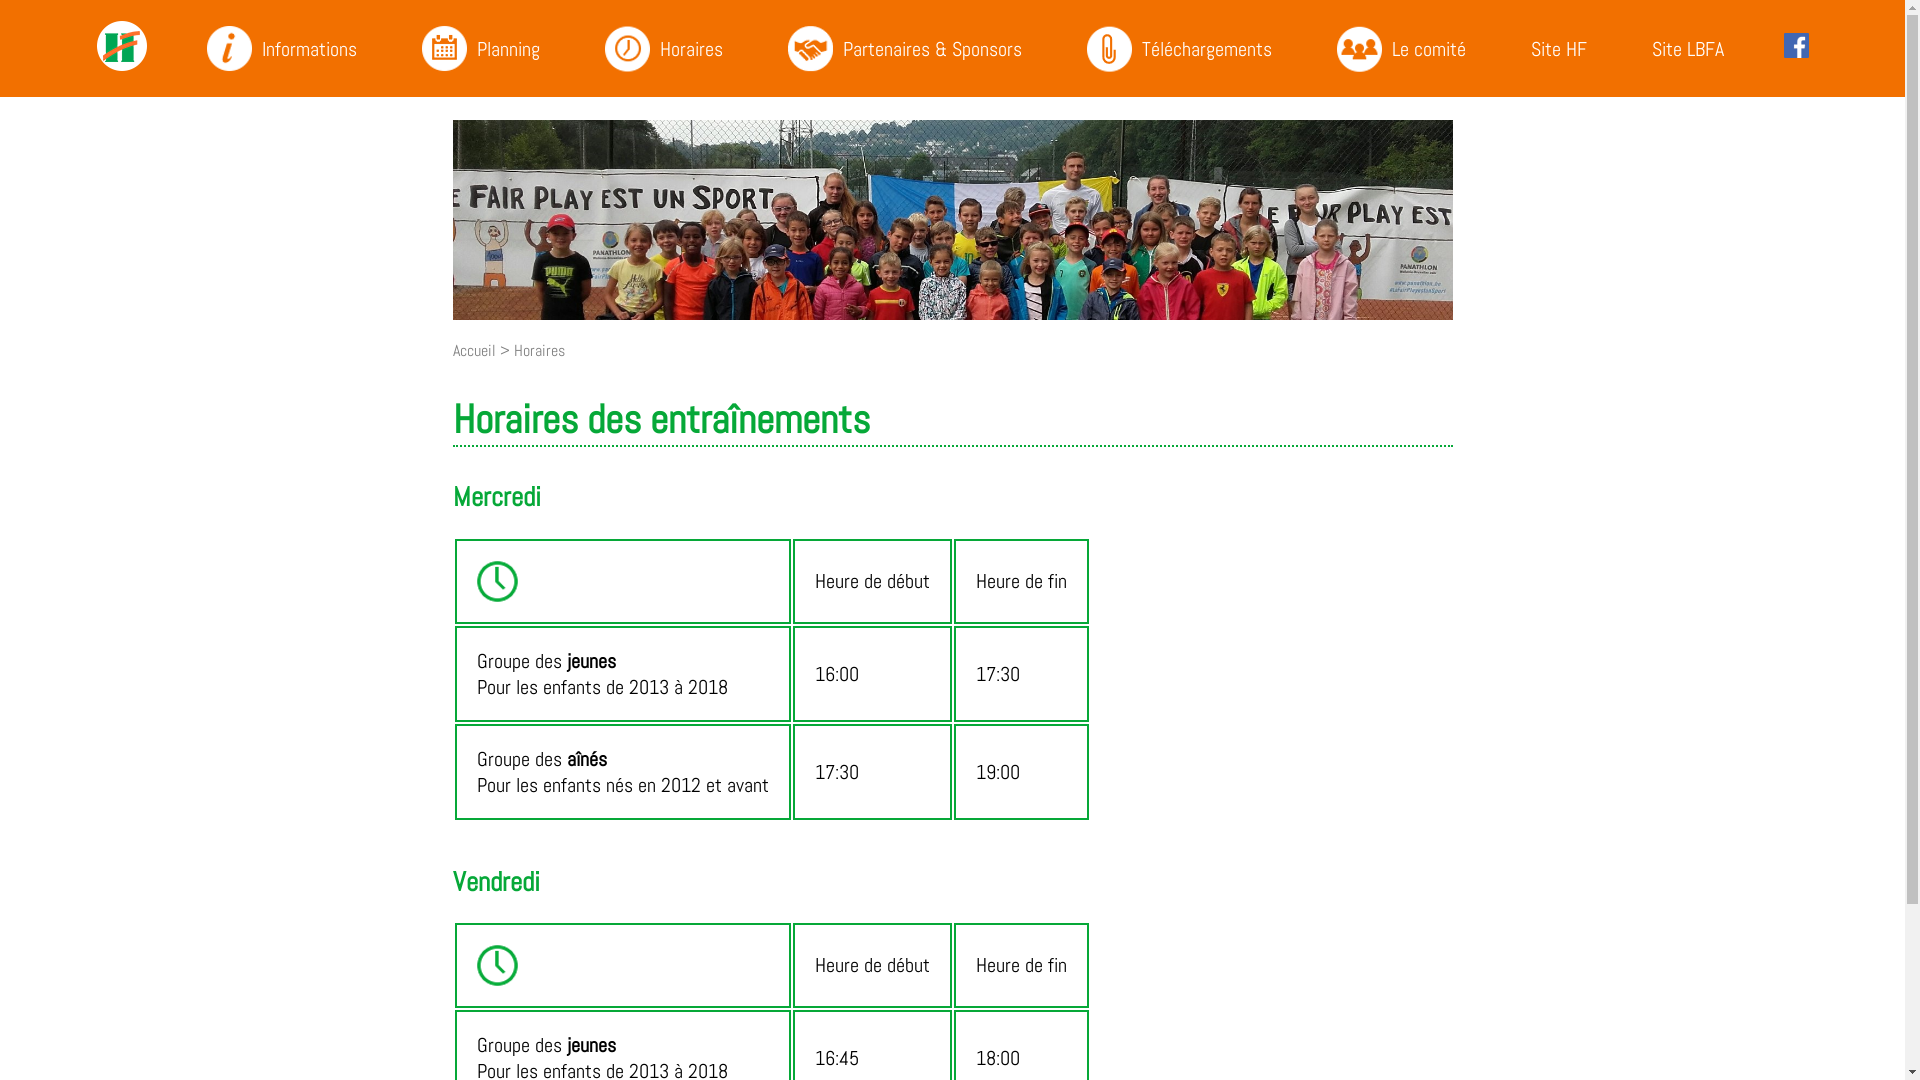  Describe the element at coordinates (1690, 47) in the screenshot. I see `Site LBFA` at that location.